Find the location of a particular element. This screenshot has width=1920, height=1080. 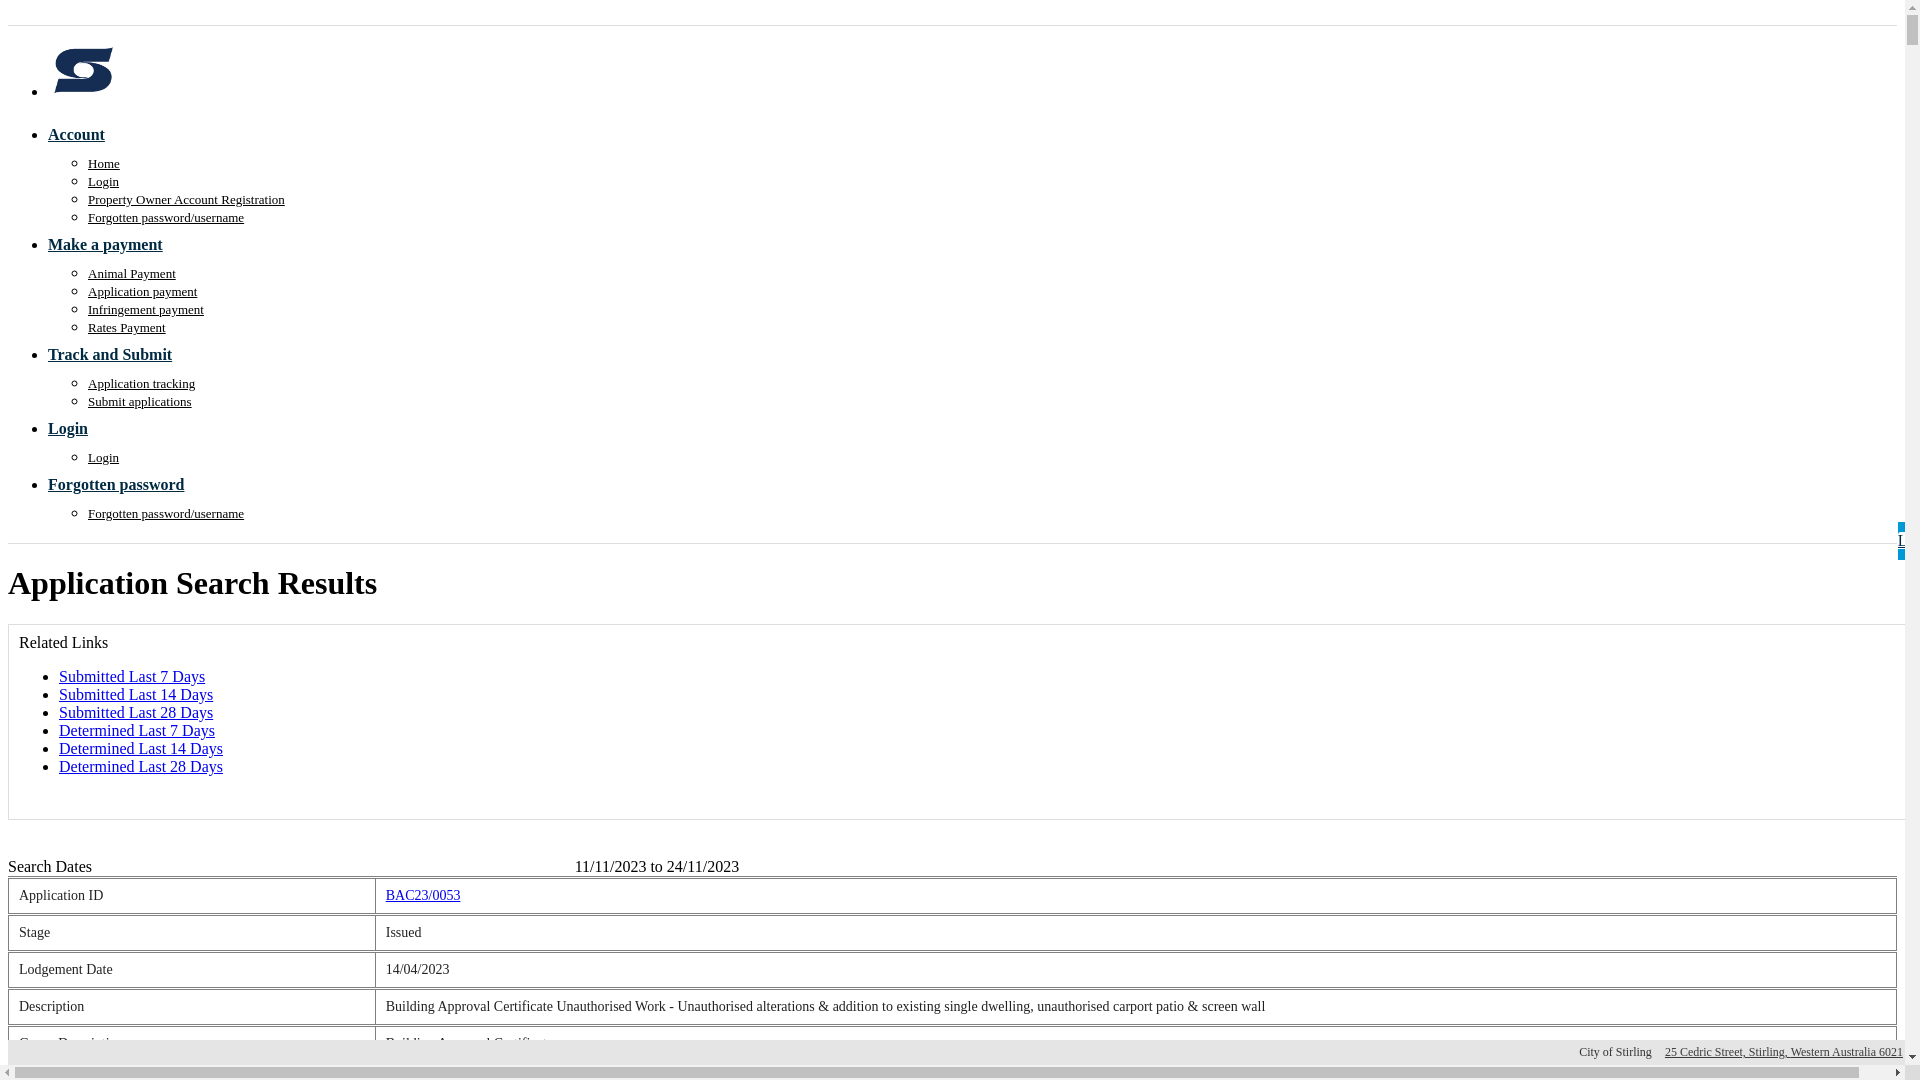

Forgotten password/username is located at coordinates (166, 514).